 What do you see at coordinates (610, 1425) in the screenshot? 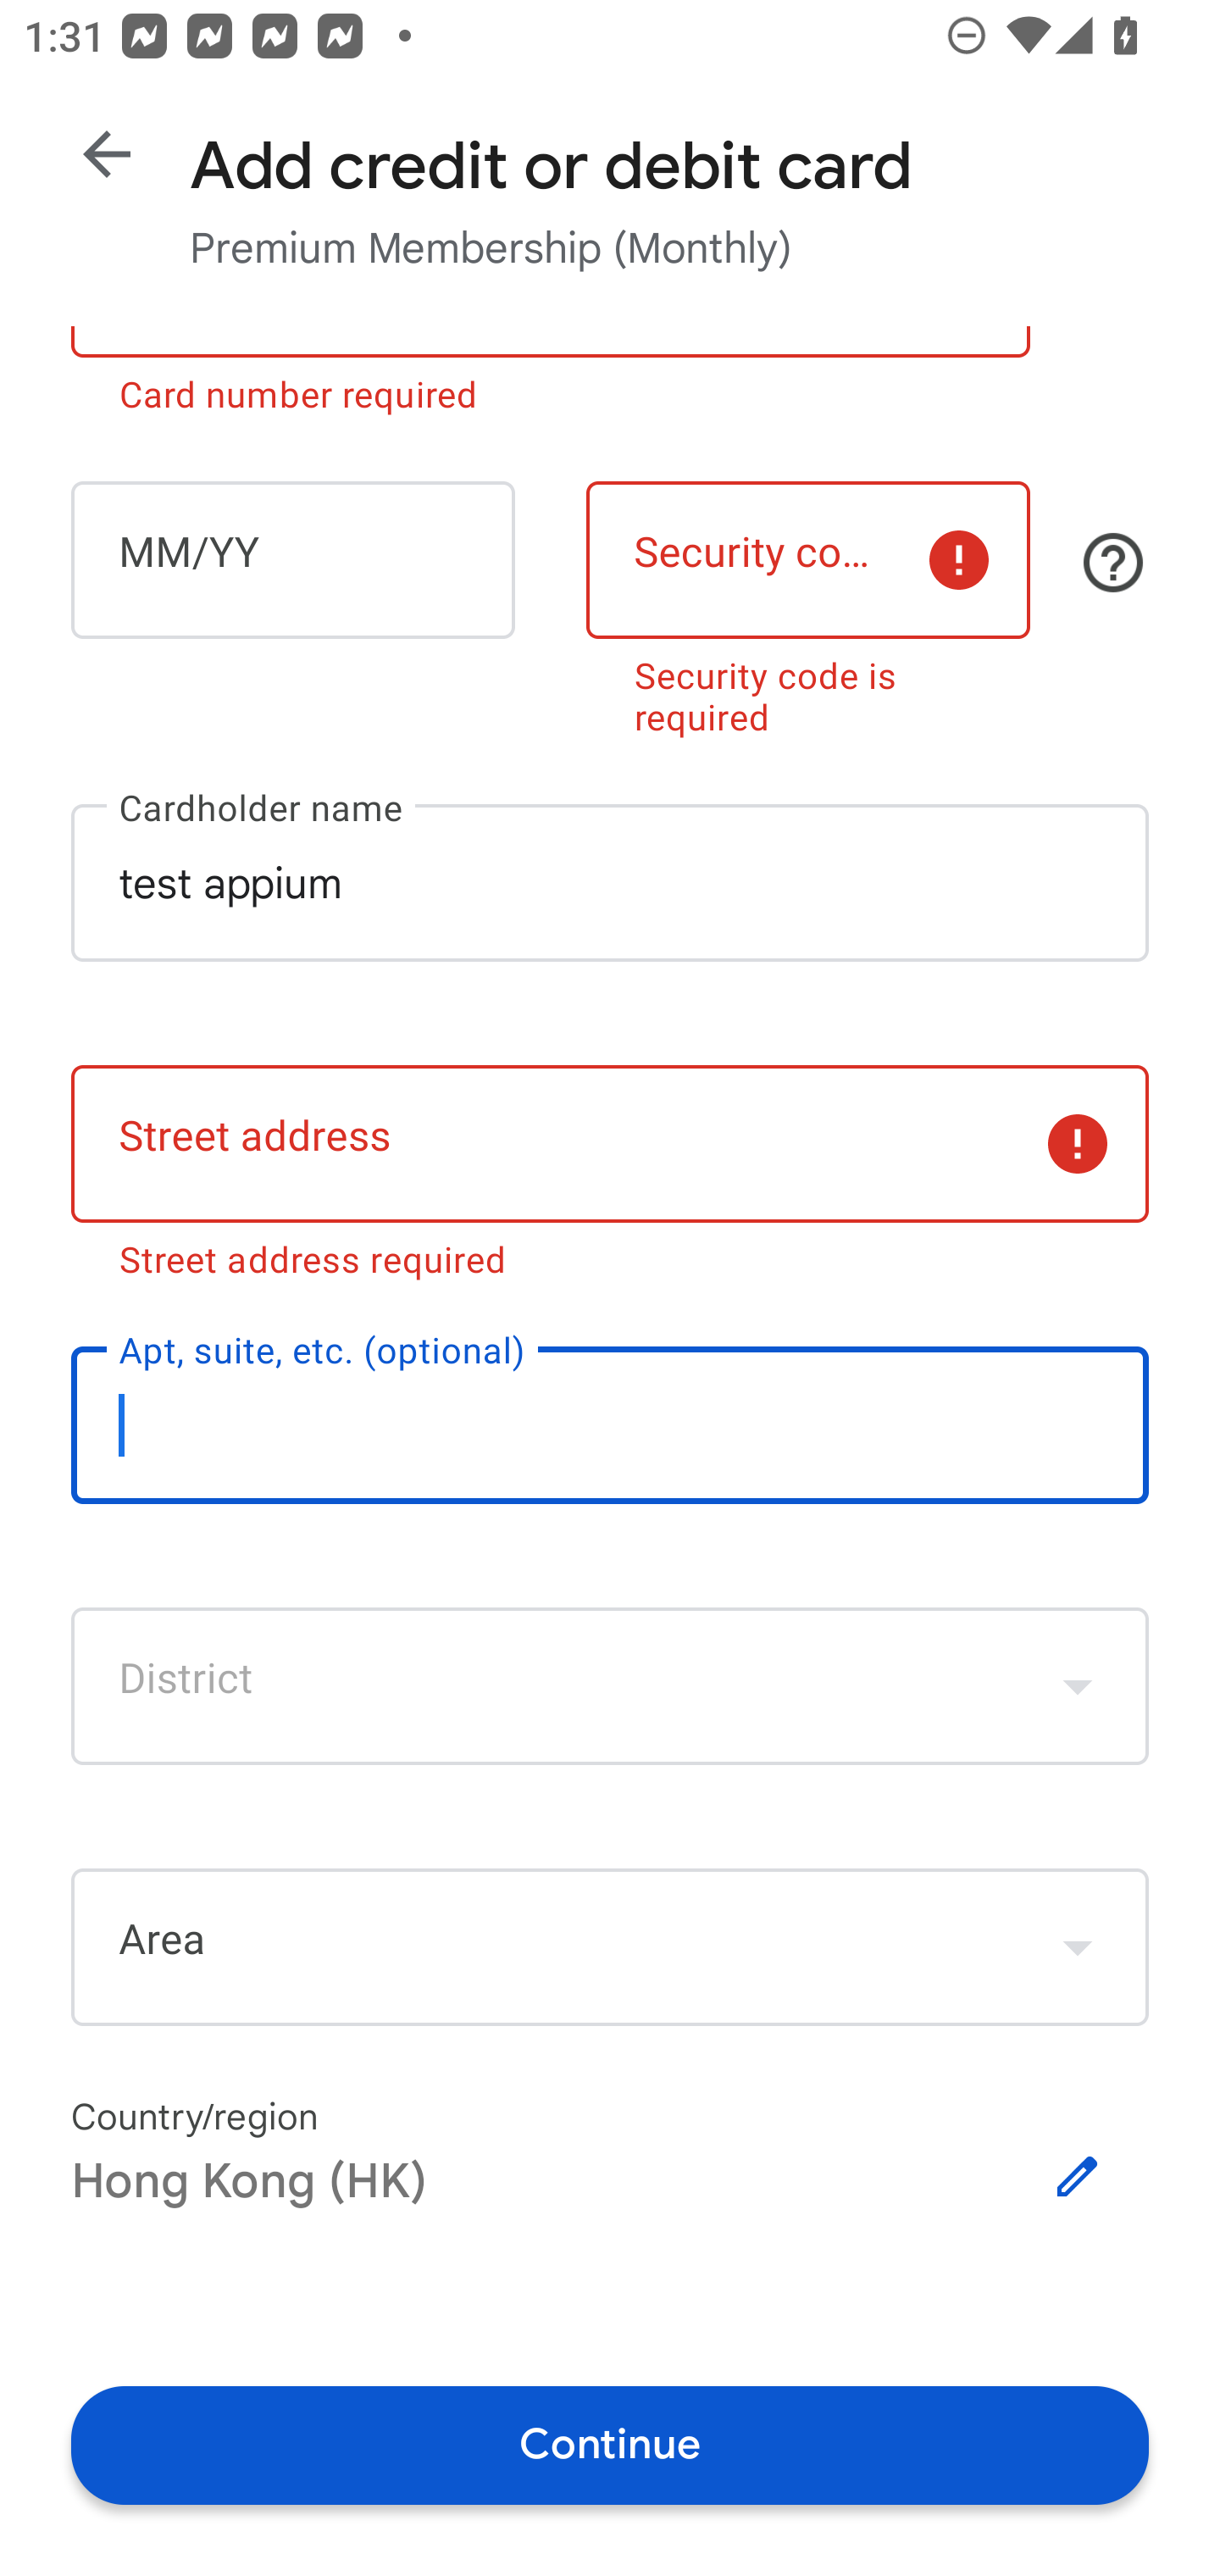
I see `Apt, suite, etc. (optional)` at bounding box center [610, 1425].